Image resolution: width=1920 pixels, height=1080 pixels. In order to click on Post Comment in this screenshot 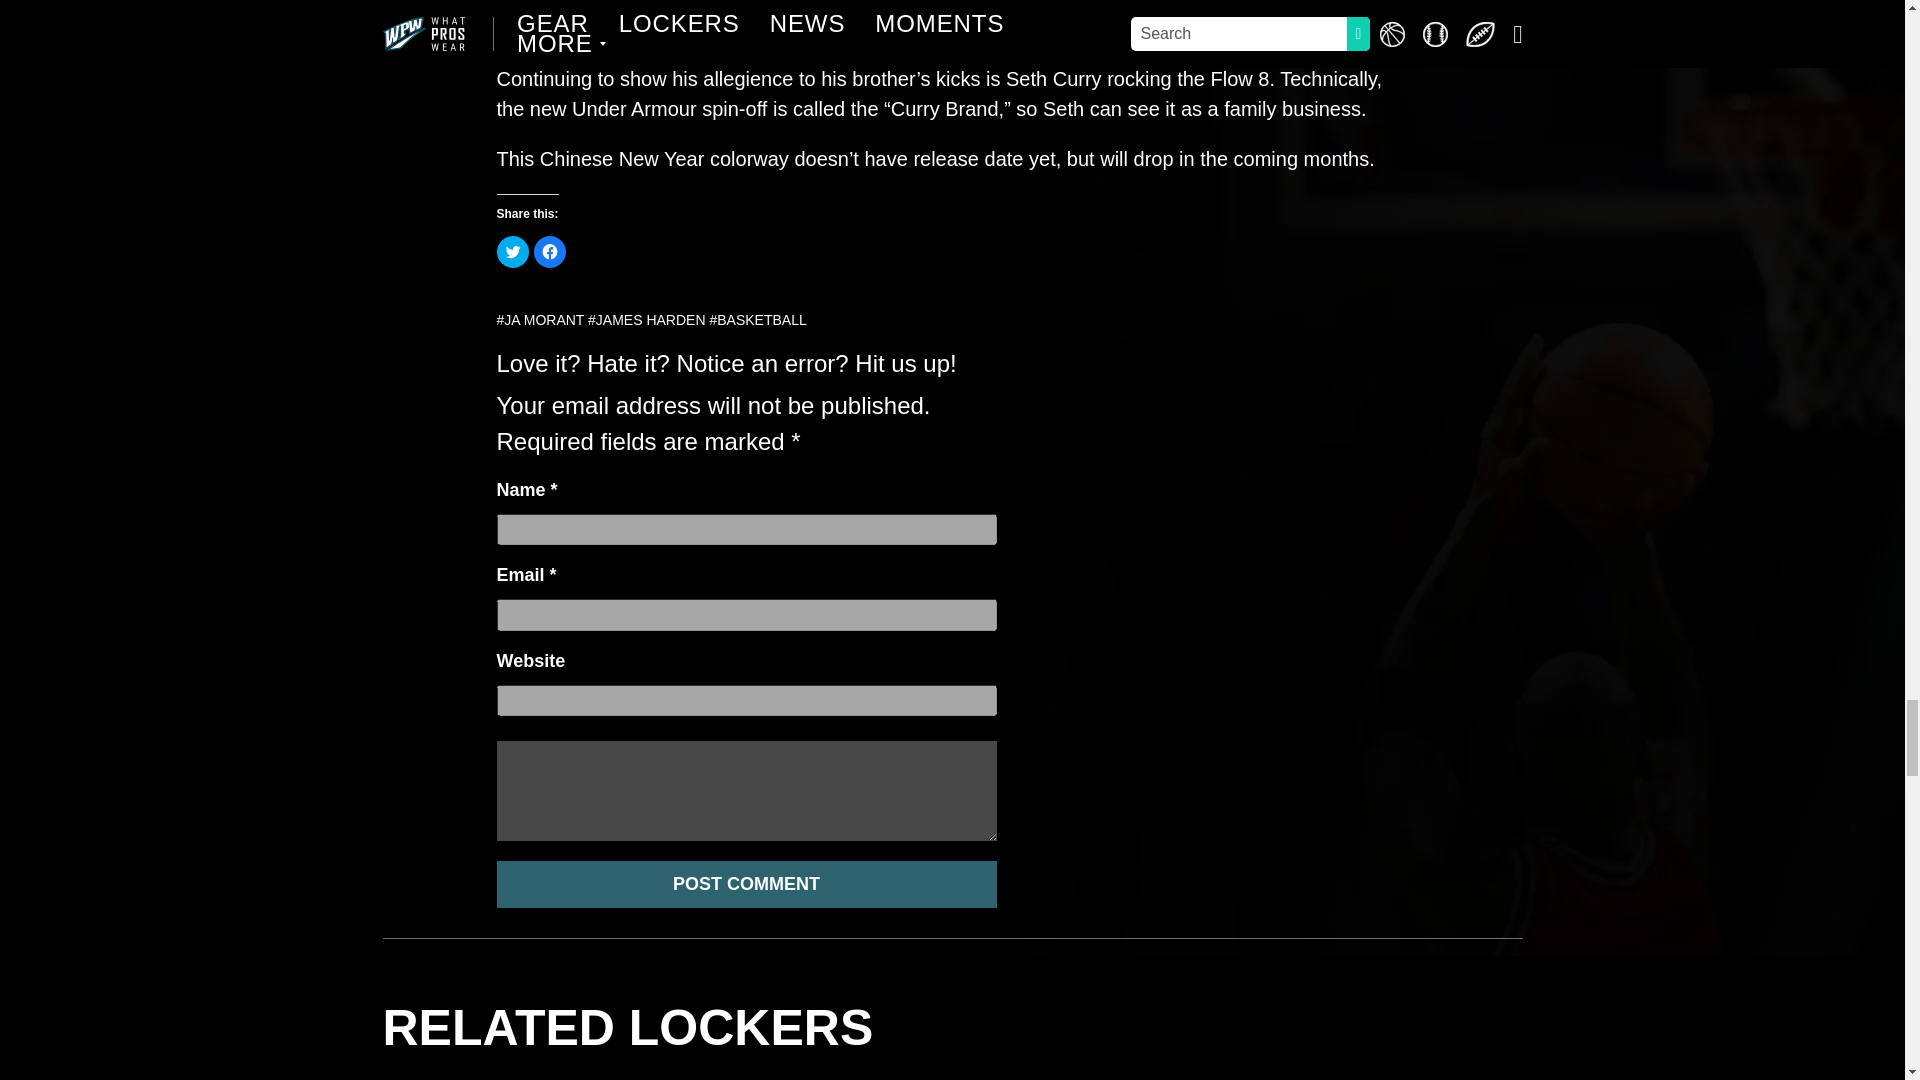, I will do `click(746, 884)`.